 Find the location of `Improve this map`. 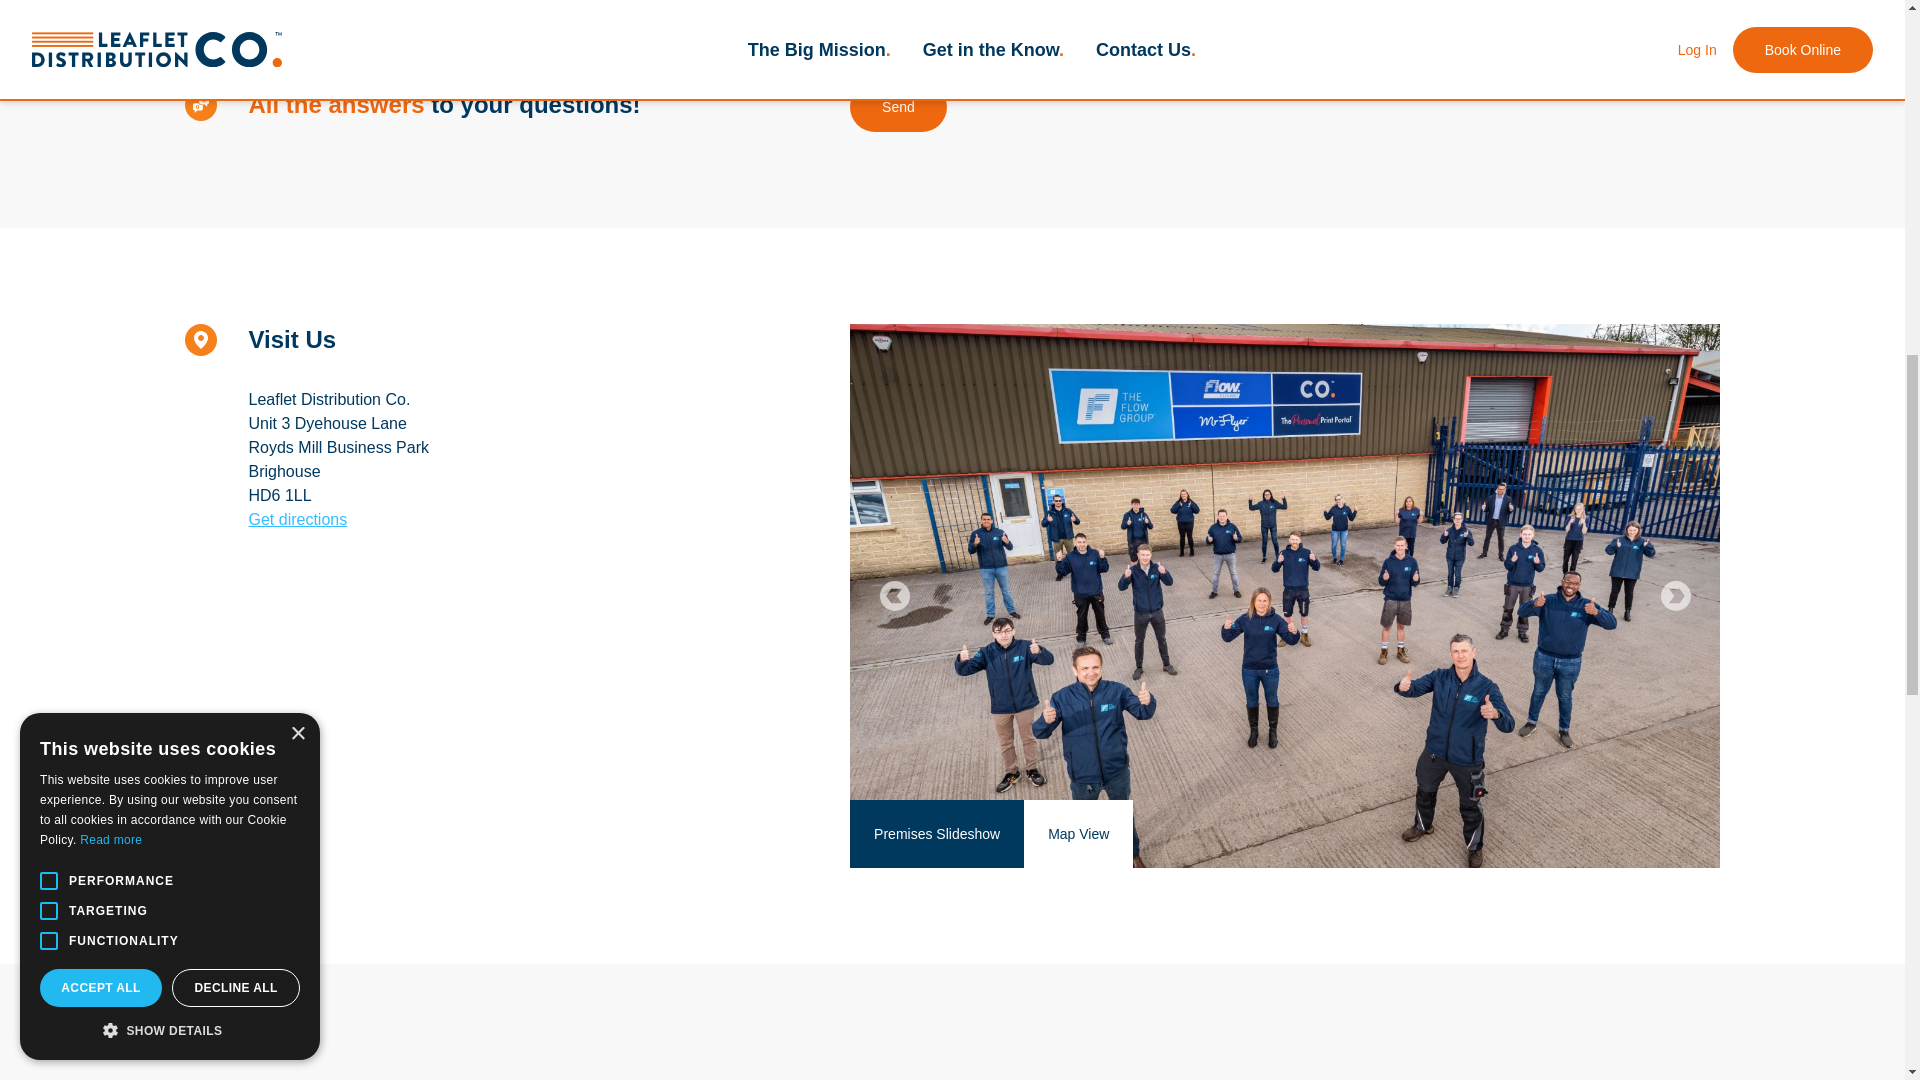

Improve this map is located at coordinates (1665, 858).